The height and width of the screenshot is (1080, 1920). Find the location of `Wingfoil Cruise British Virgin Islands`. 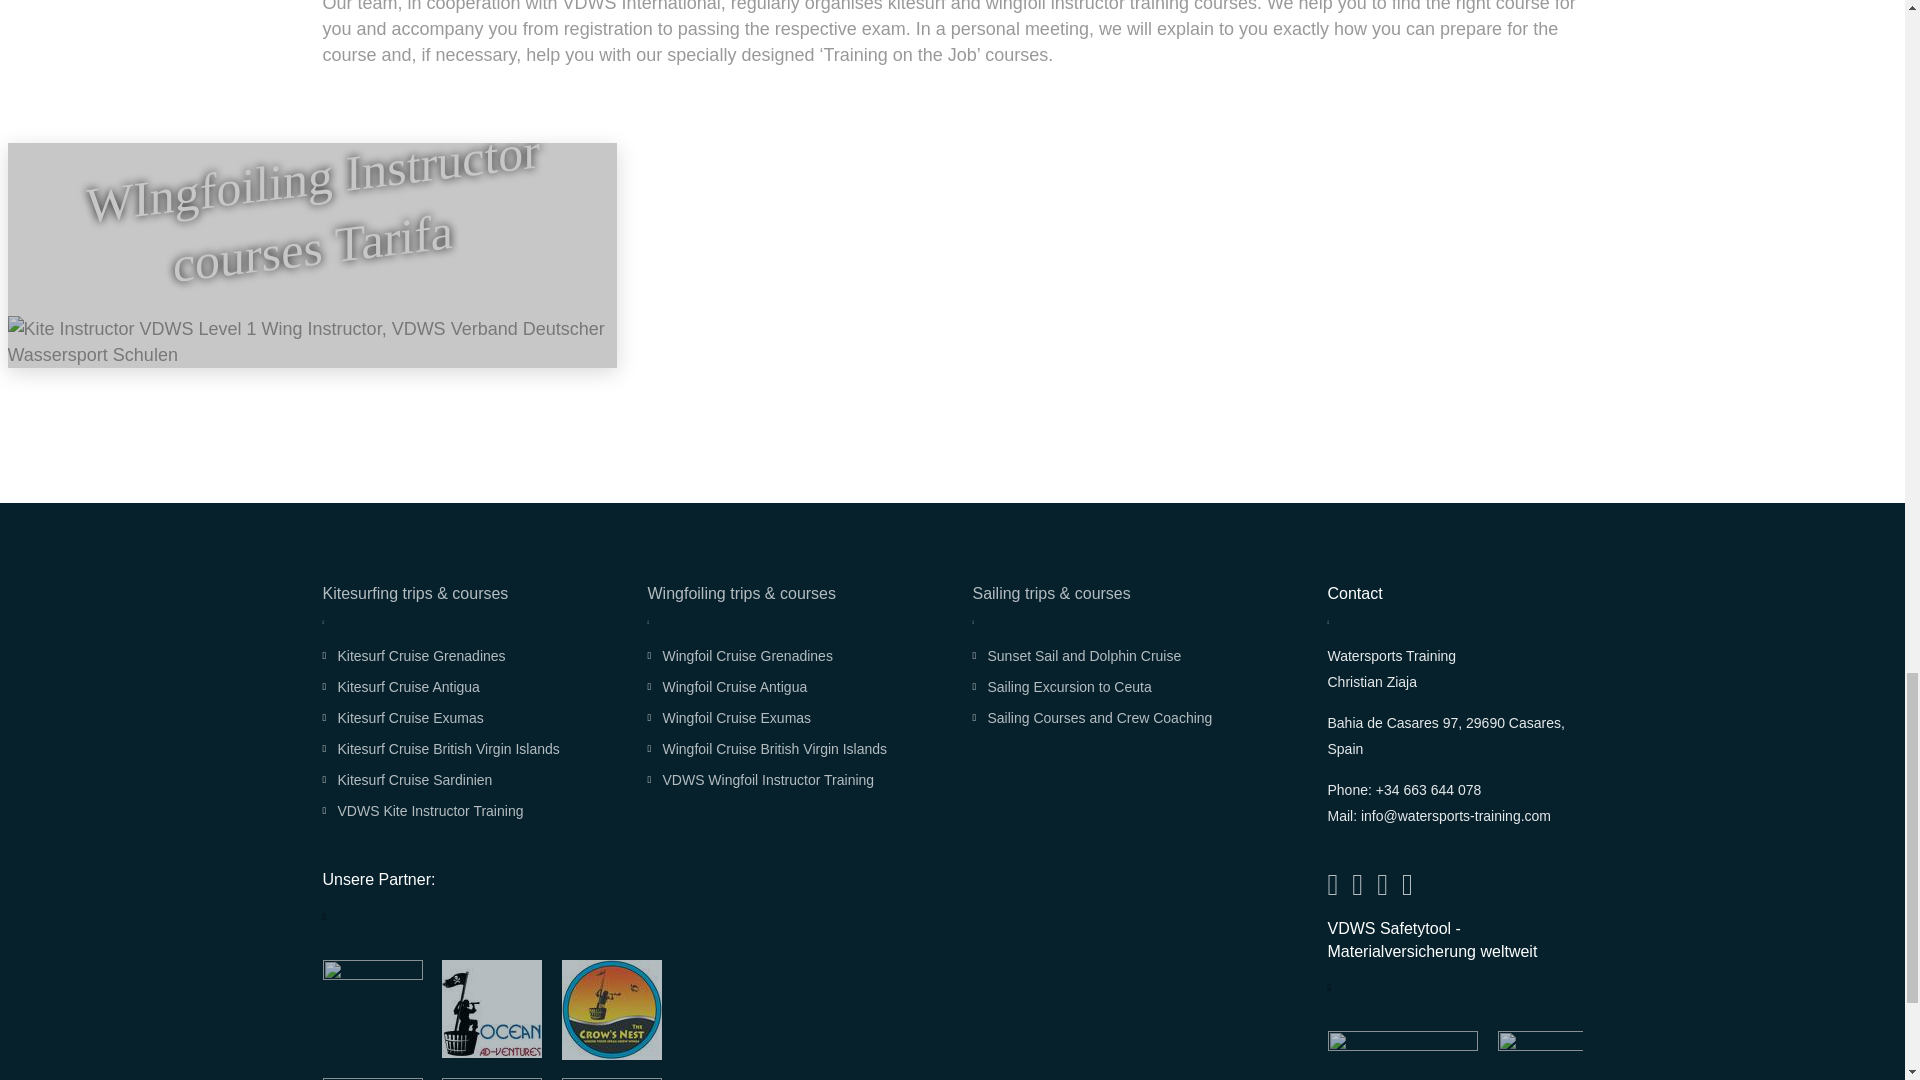

Wingfoil Cruise British Virgin Islands is located at coordinates (767, 750).